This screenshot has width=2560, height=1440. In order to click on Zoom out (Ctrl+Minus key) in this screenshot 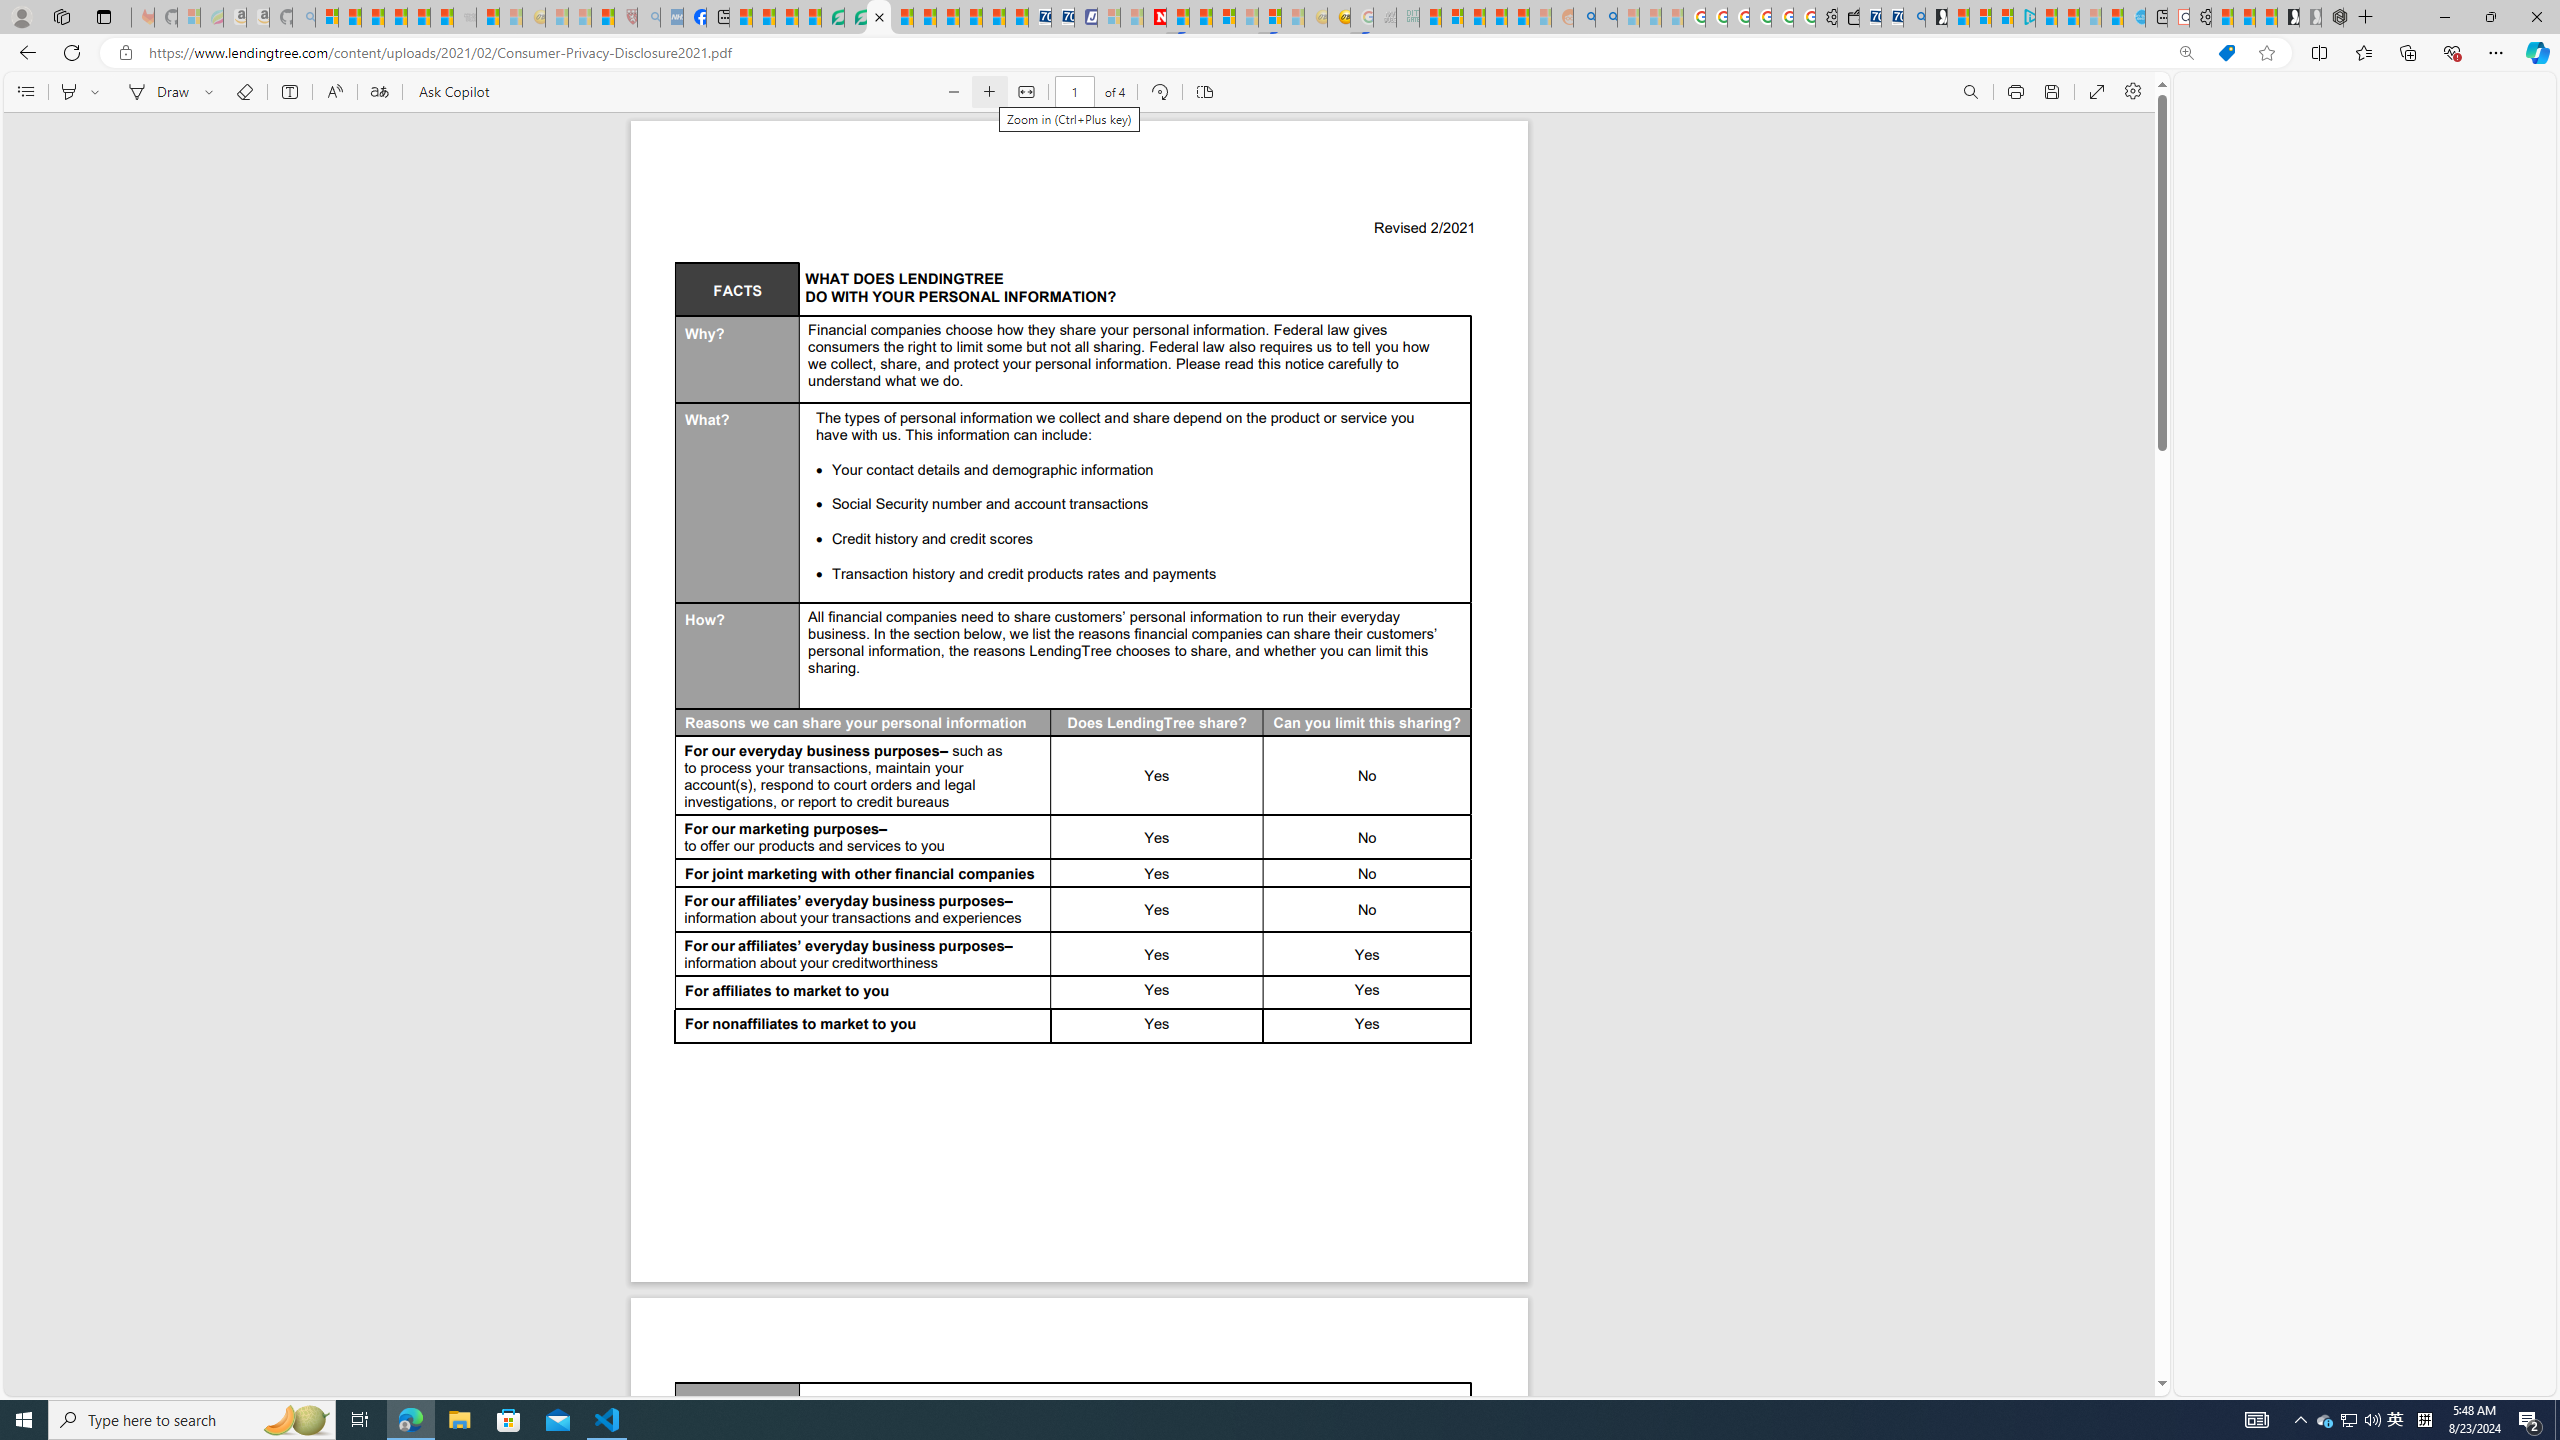, I will do `click(953, 92)`.